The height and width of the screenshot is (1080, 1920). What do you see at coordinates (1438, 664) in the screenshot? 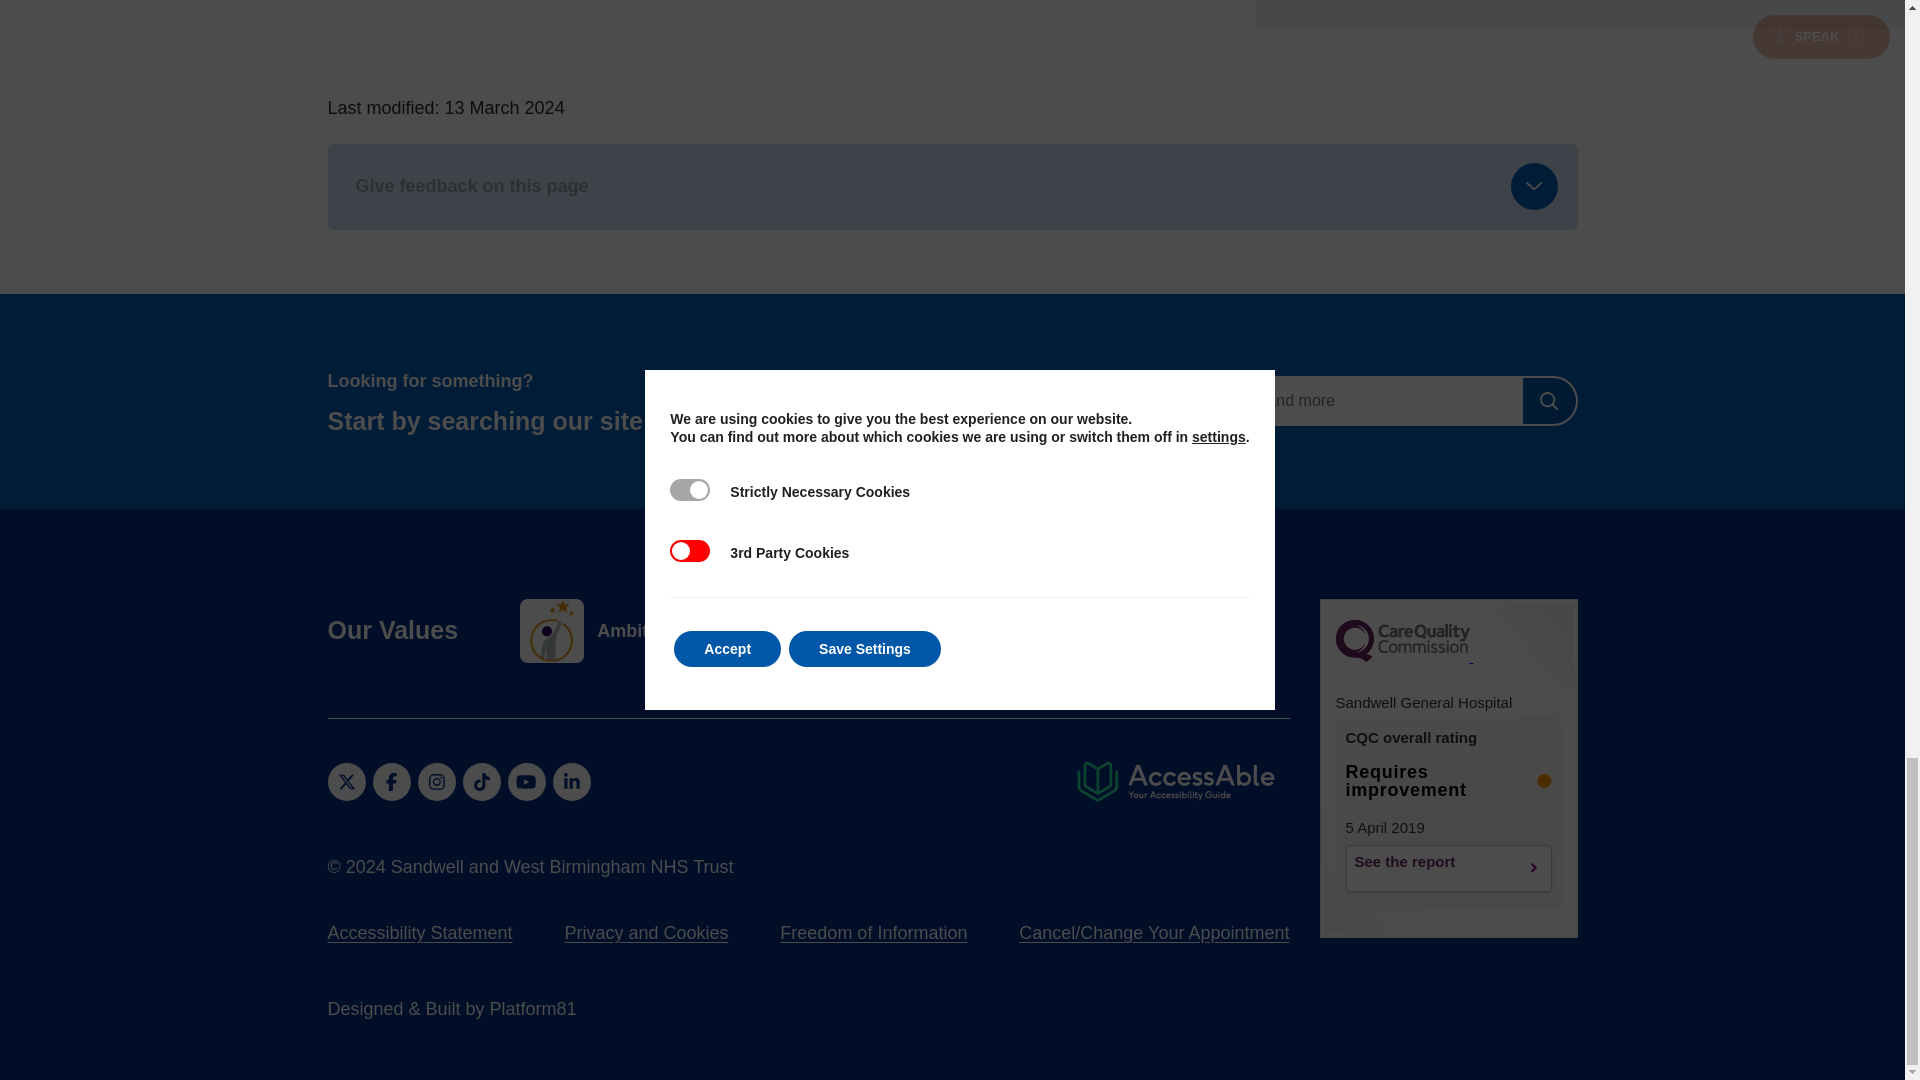
I see `CQC Logo` at bounding box center [1438, 664].